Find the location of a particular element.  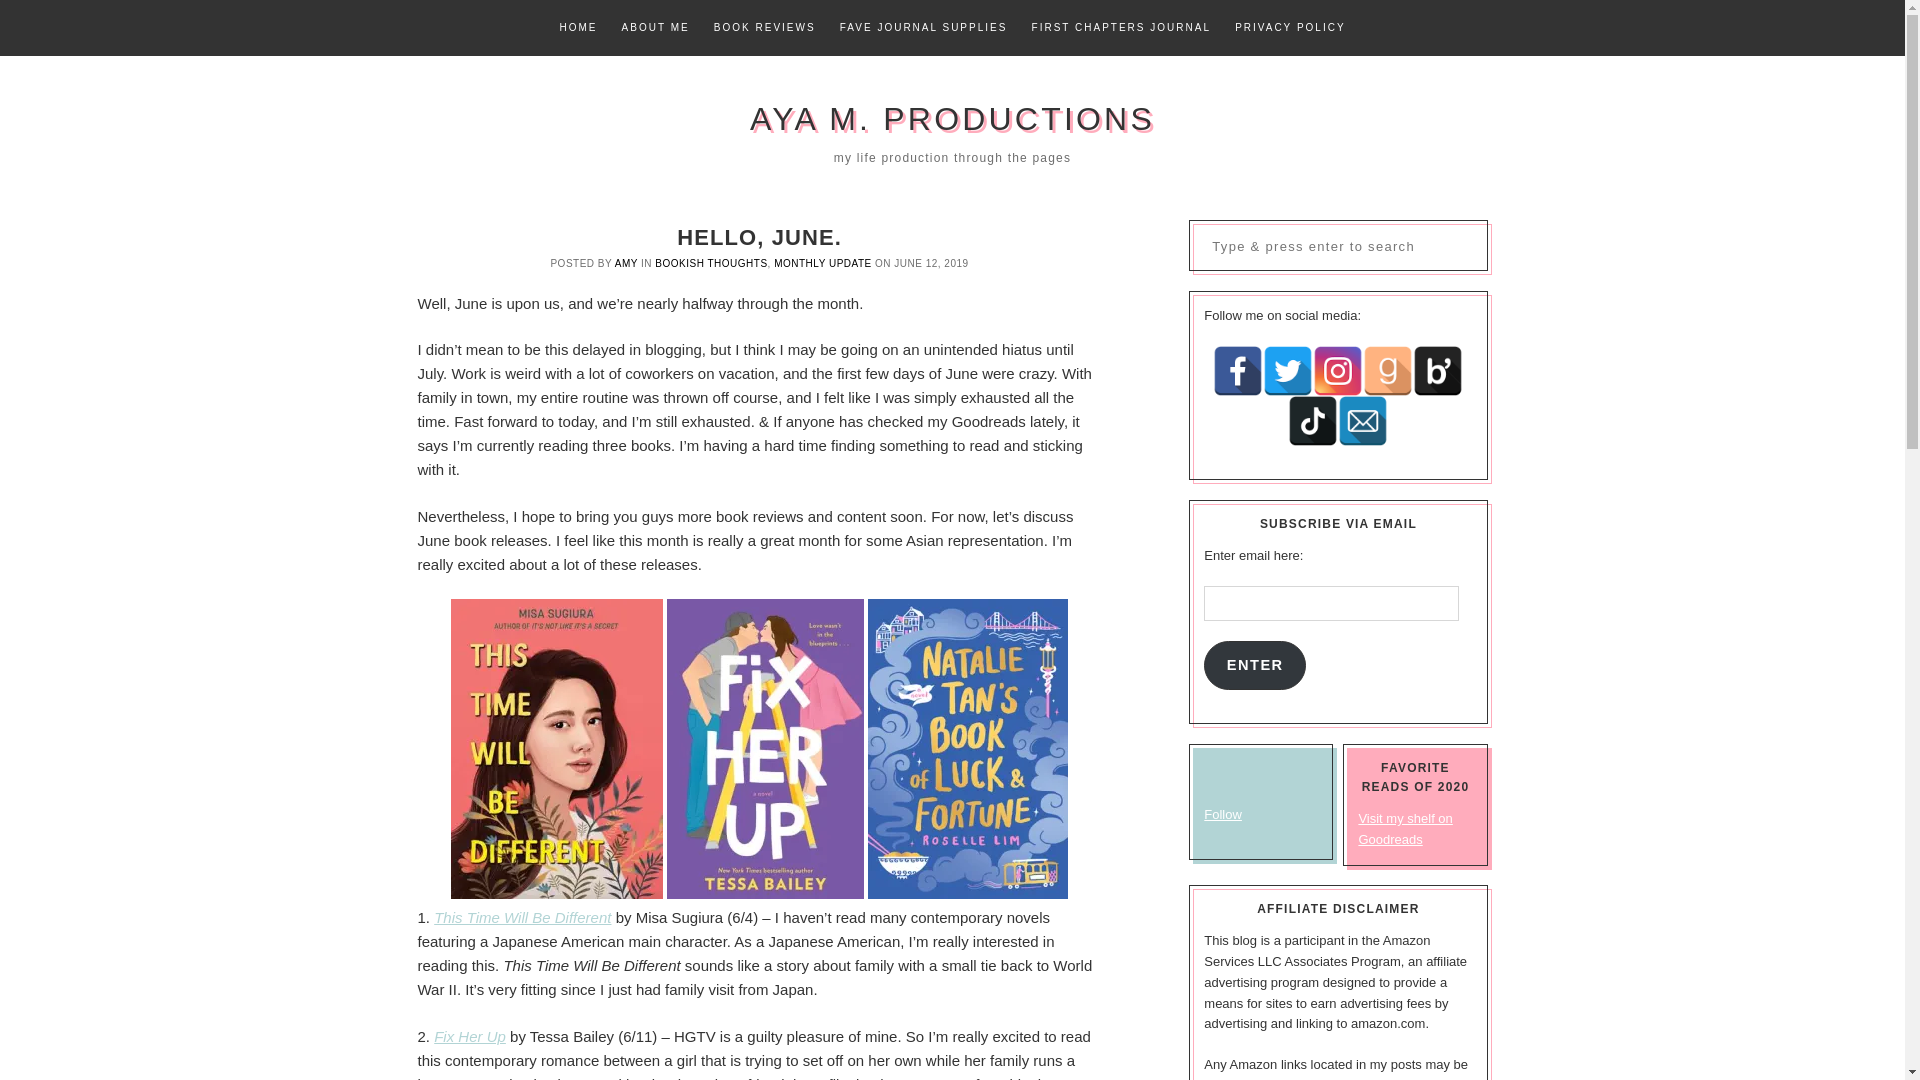

Fix Her Up is located at coordinates (470, 1036).